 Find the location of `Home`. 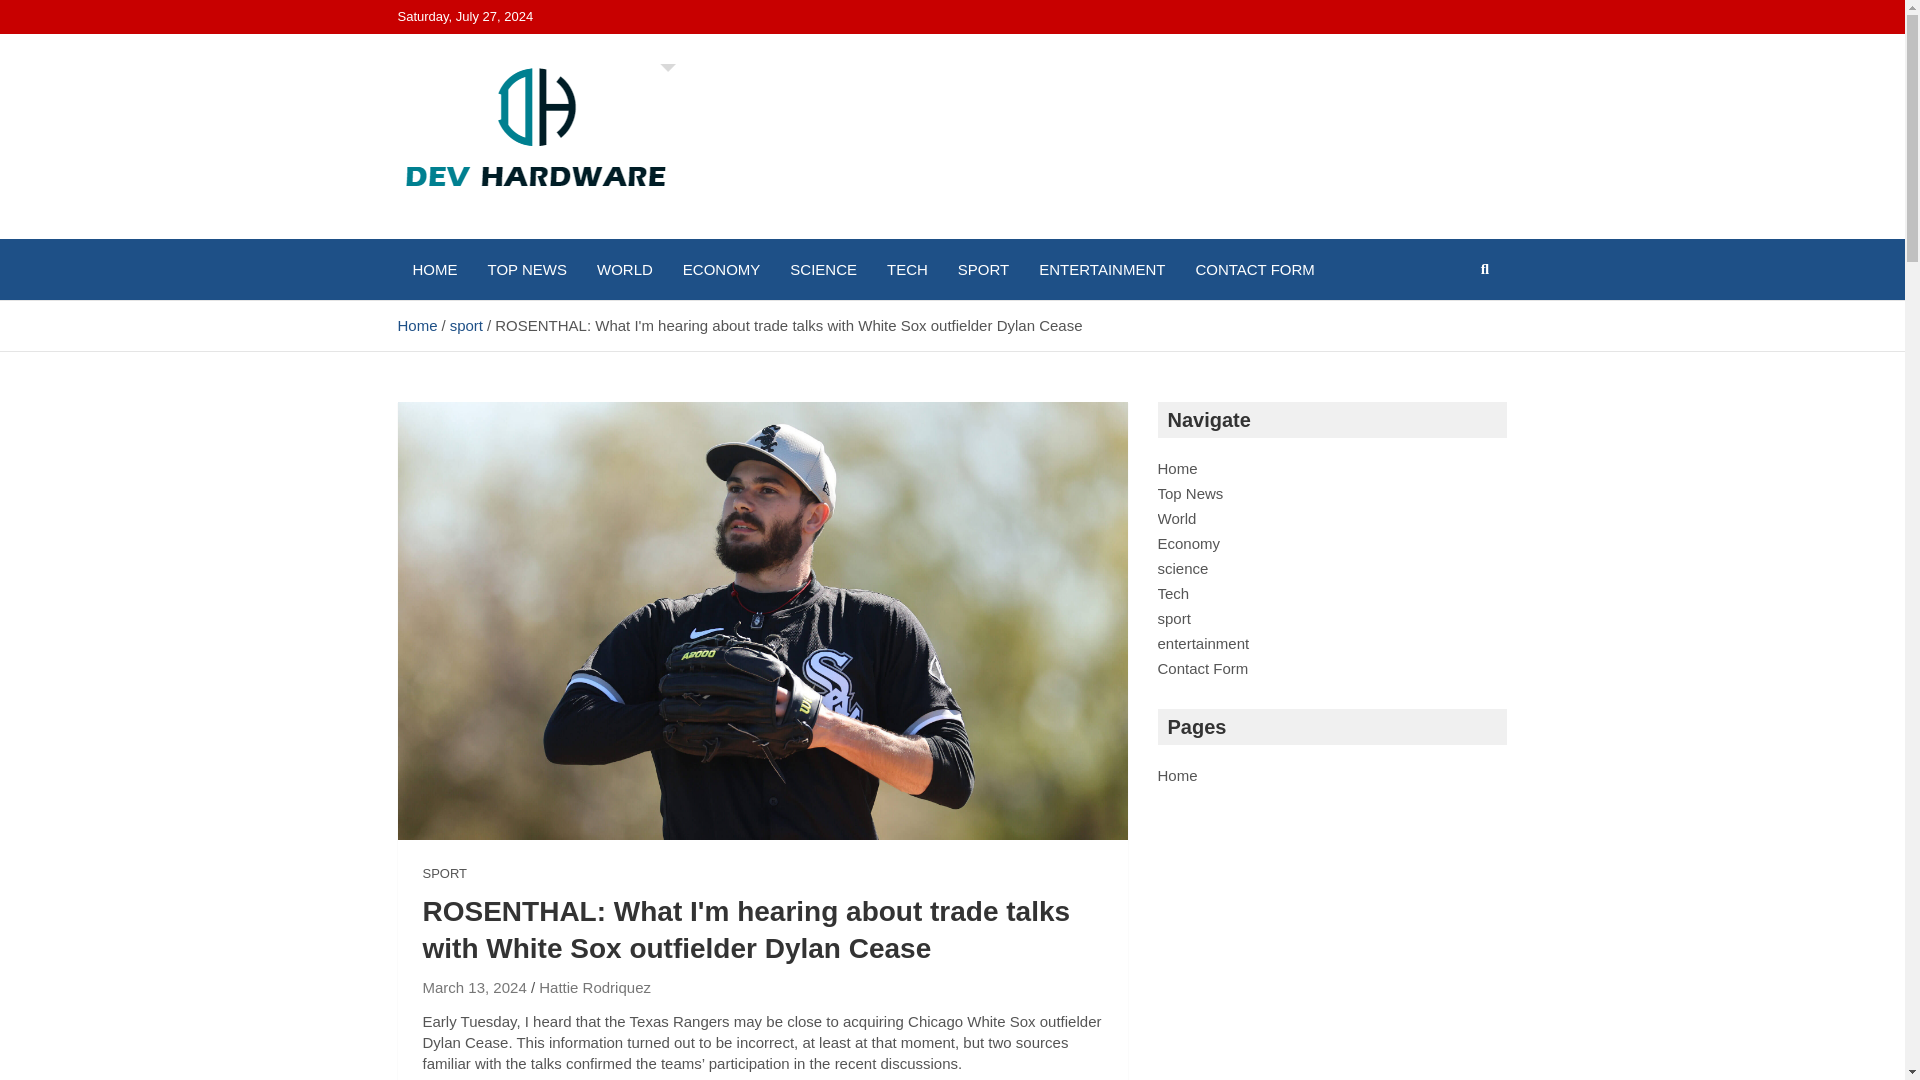

Home is located at coordinates (417, 325).